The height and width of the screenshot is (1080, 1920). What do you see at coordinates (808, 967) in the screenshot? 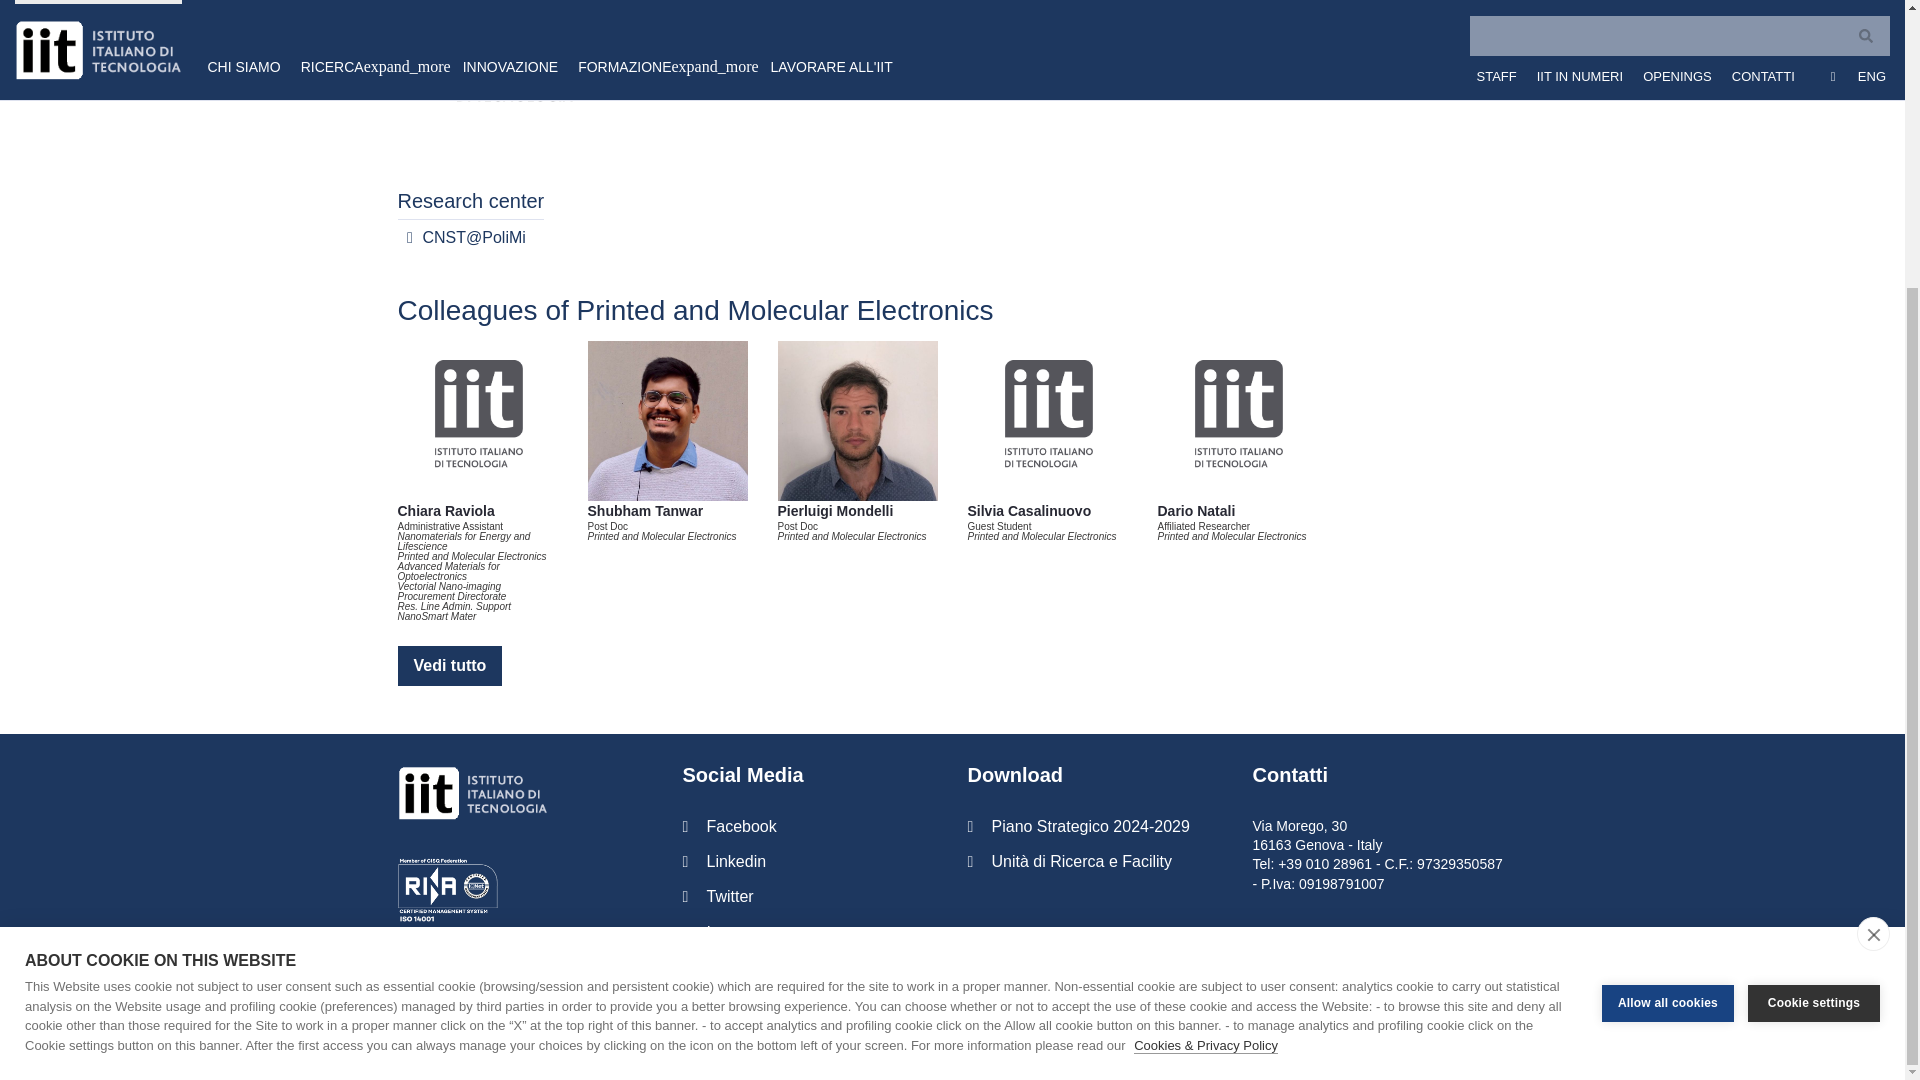
I see `Youtube` at bounding box center [808, 967].